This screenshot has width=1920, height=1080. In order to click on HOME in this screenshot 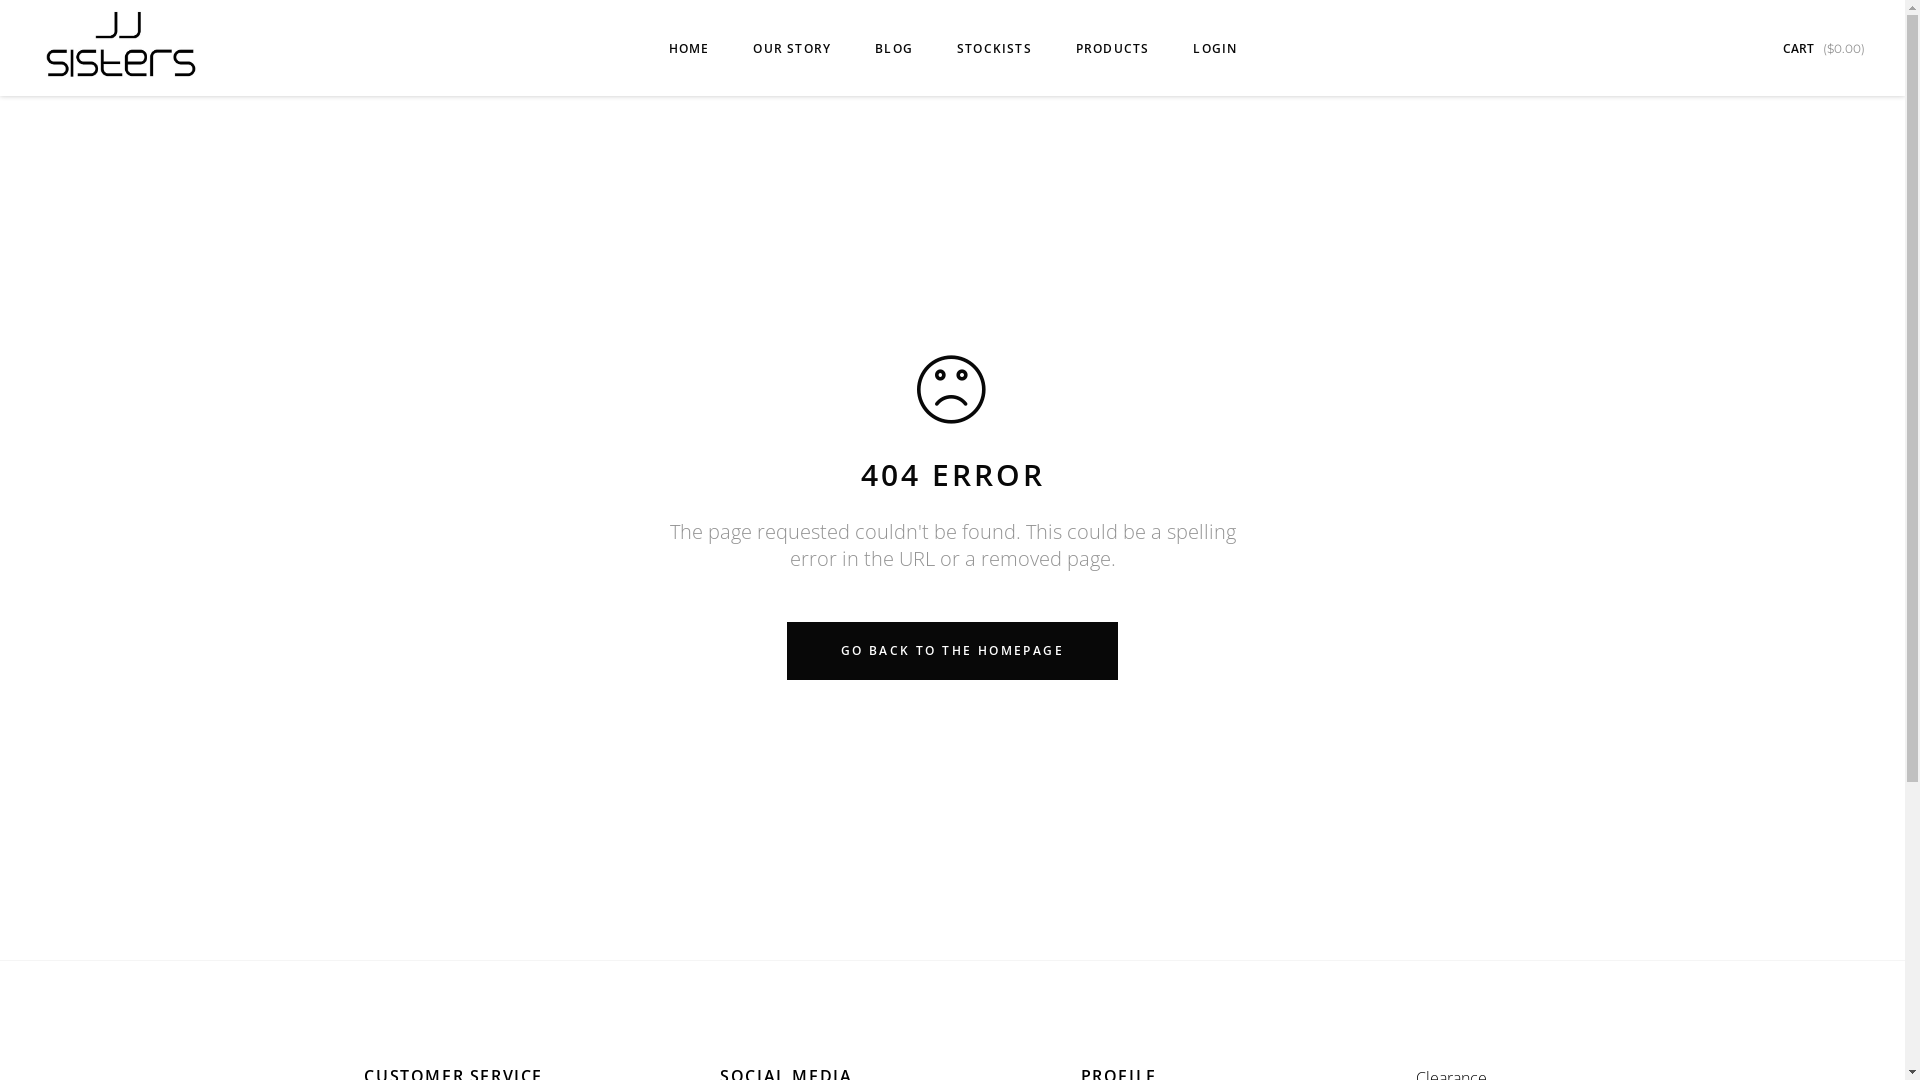, I will do `click(690, 48)`.